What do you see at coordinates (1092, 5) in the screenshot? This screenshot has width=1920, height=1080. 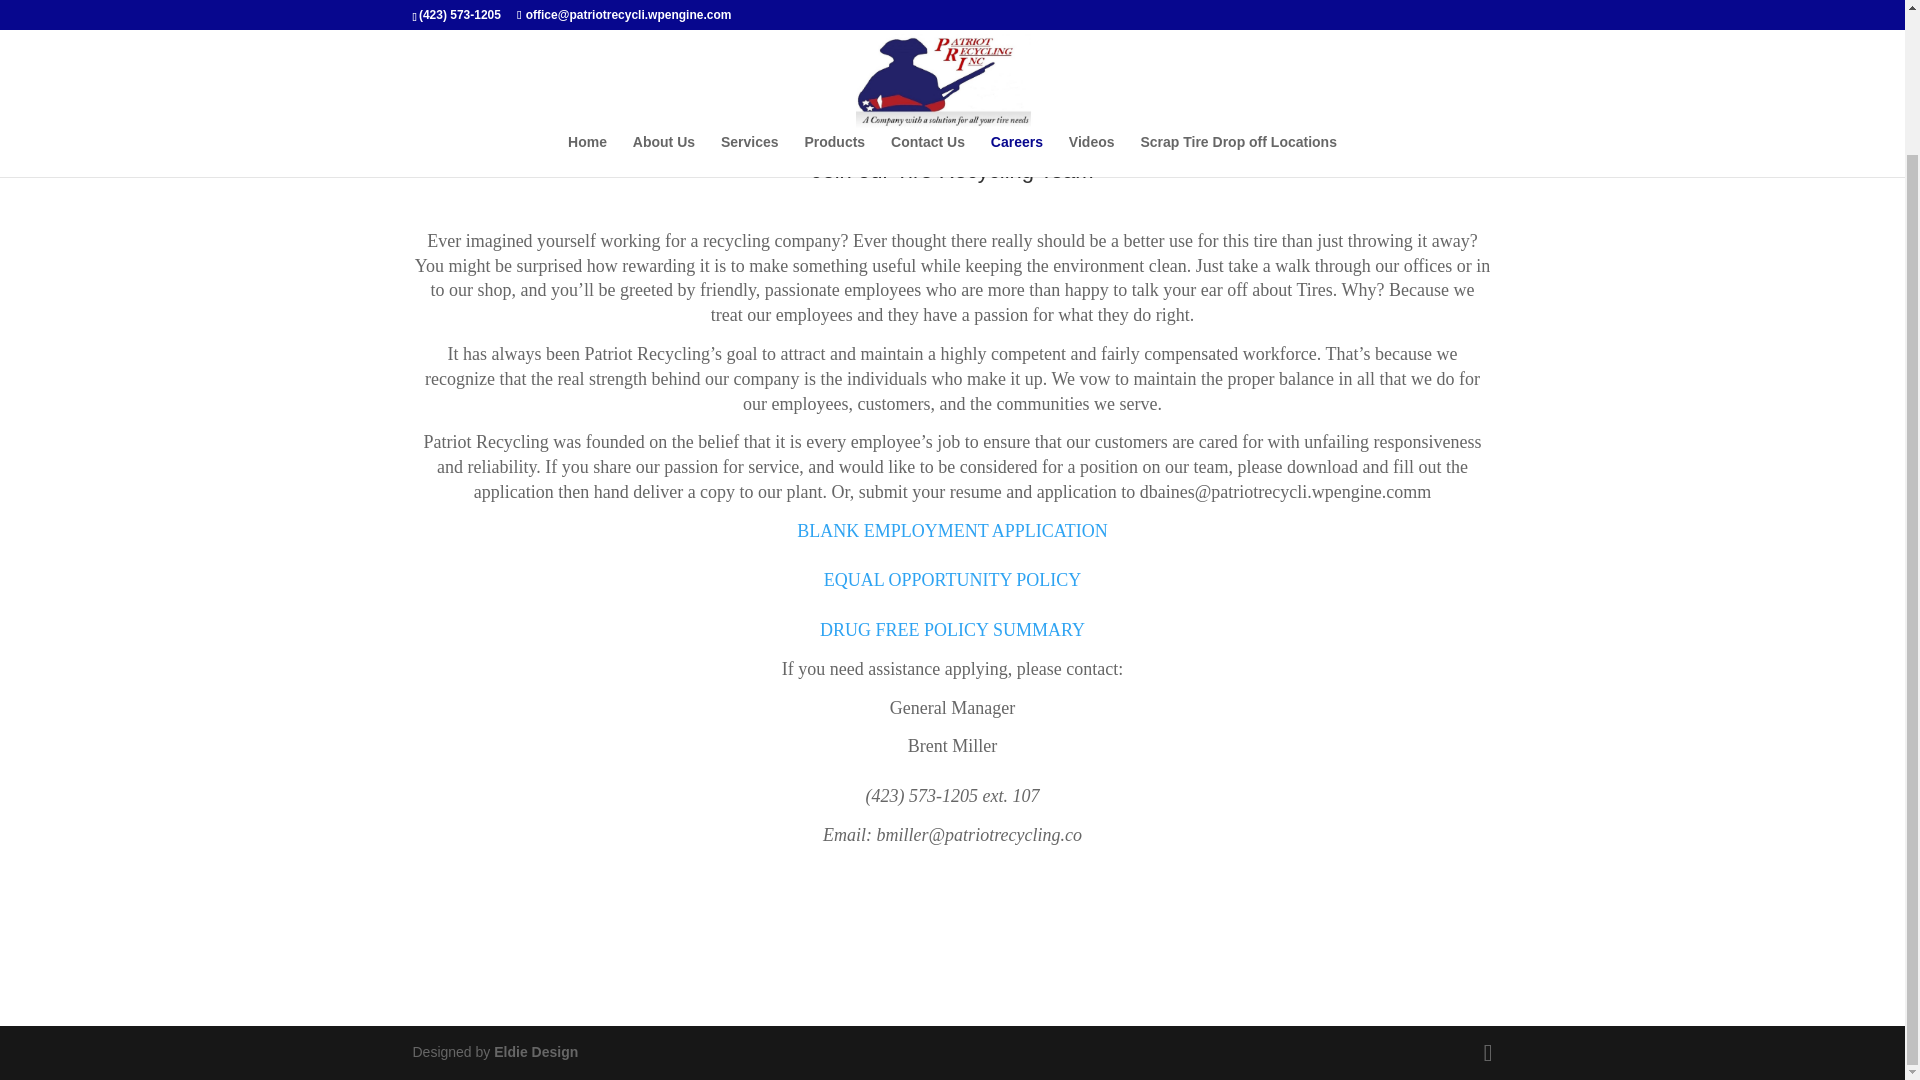 I see `Videos` at bounding box center [1092, 5].